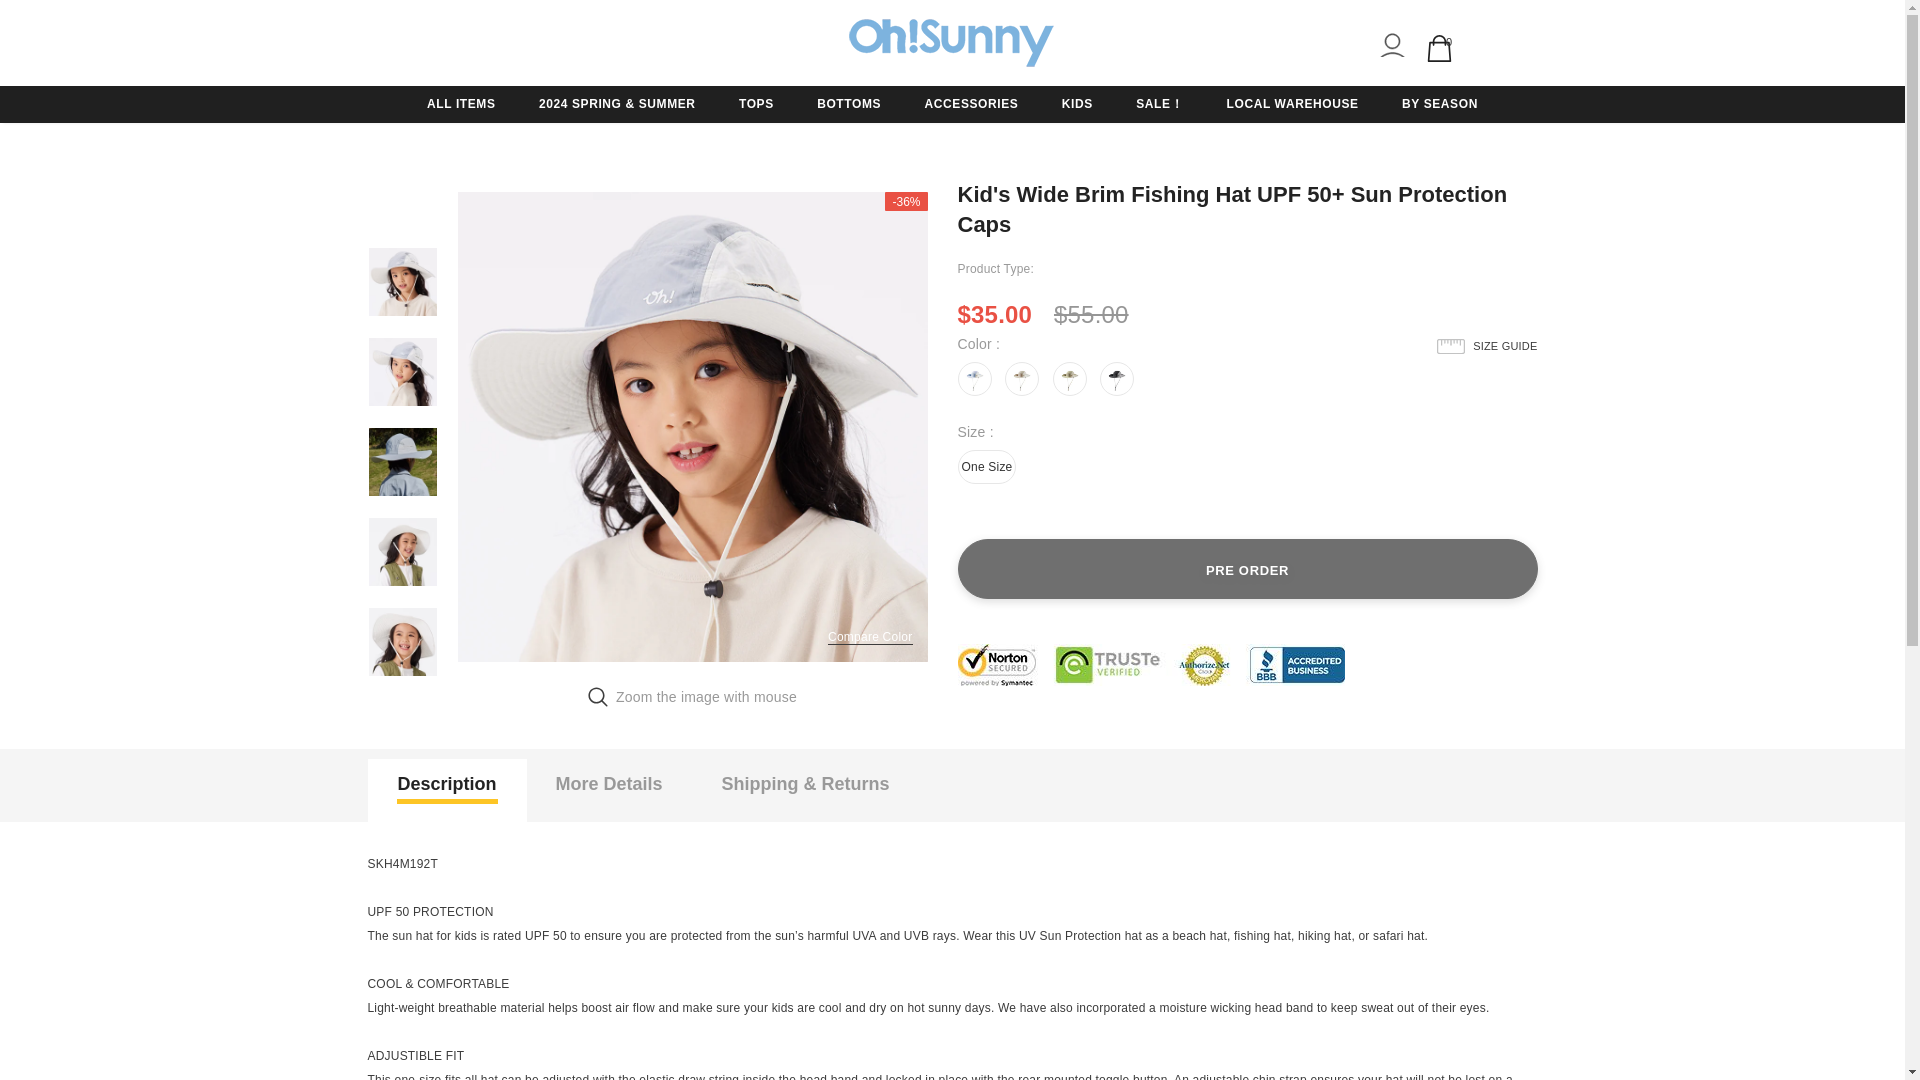 The width and height of the screenshot is (1920, 1080). What do you see at coordinates (849, 104) in the screenshot?
I see `BOTTOMS` at bounding box center [849, 104].